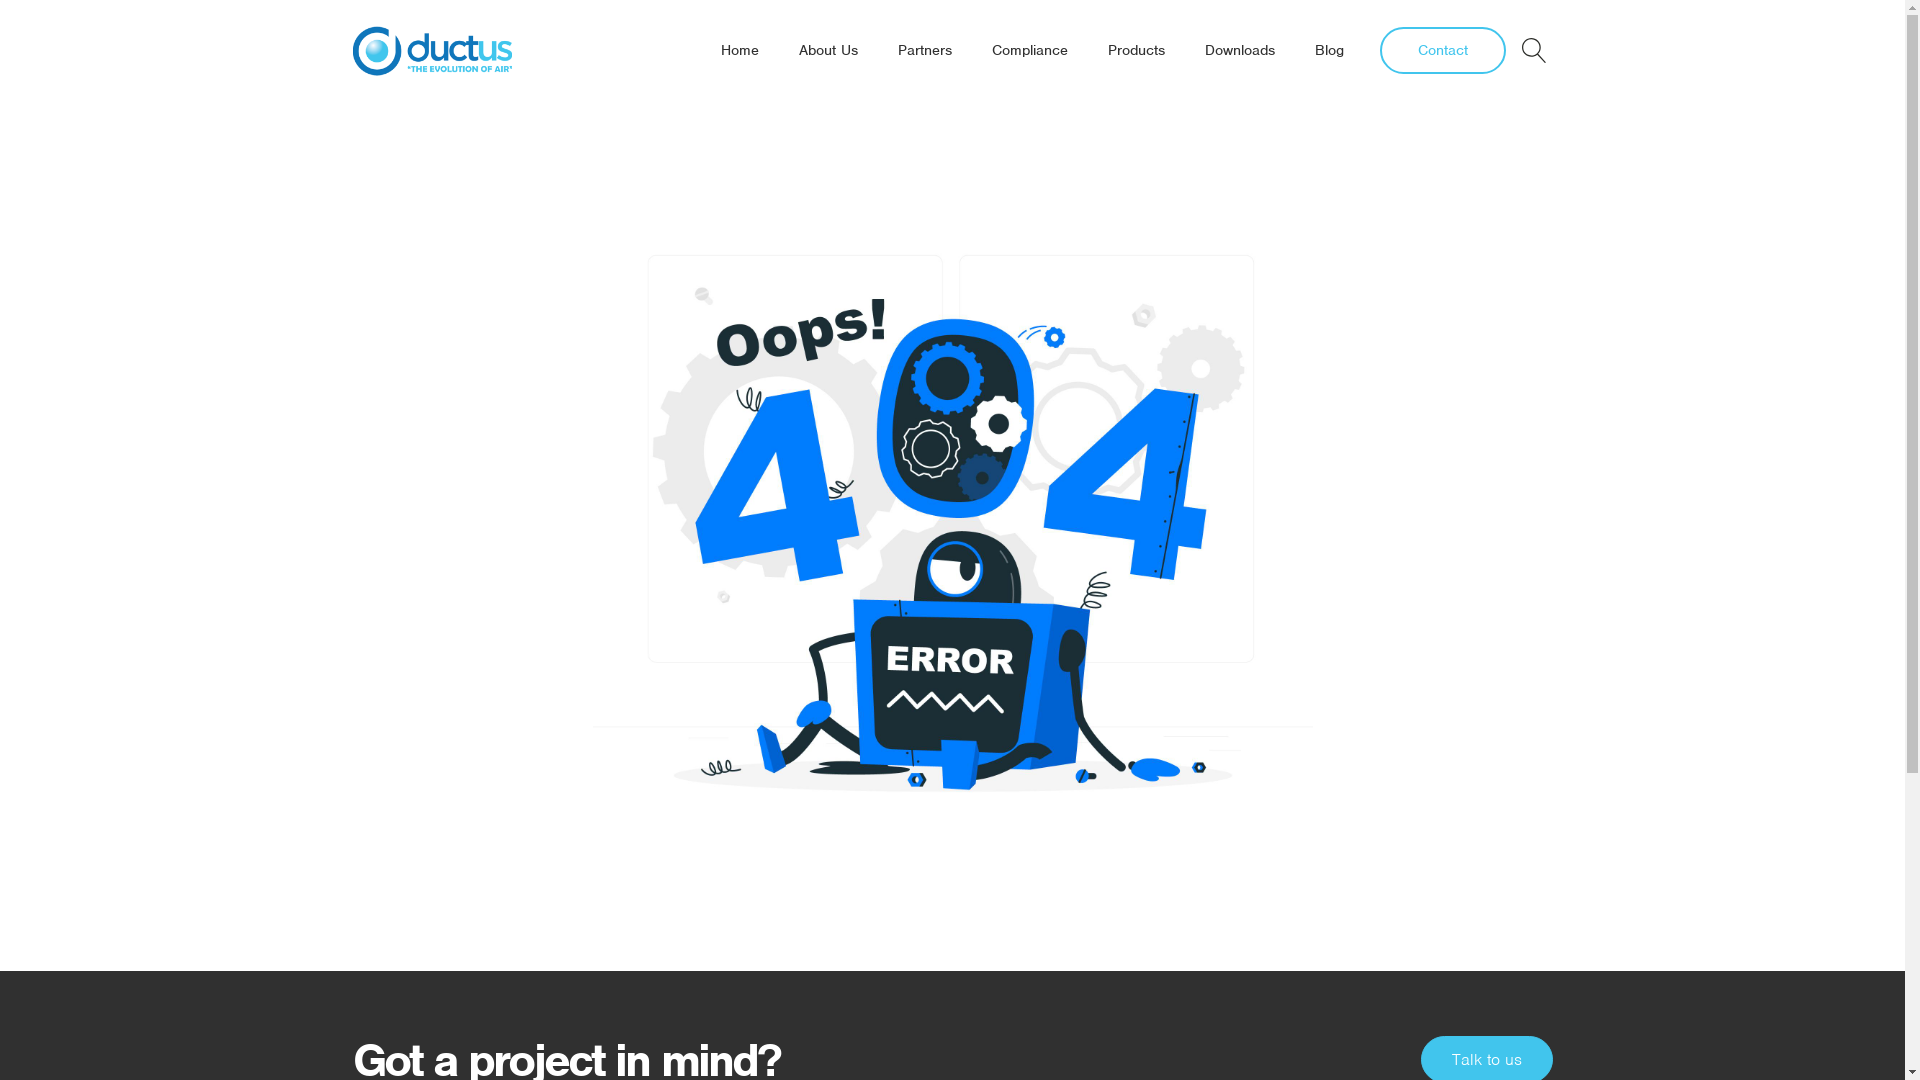  I want to click on Compliance, so click(1030, 50).